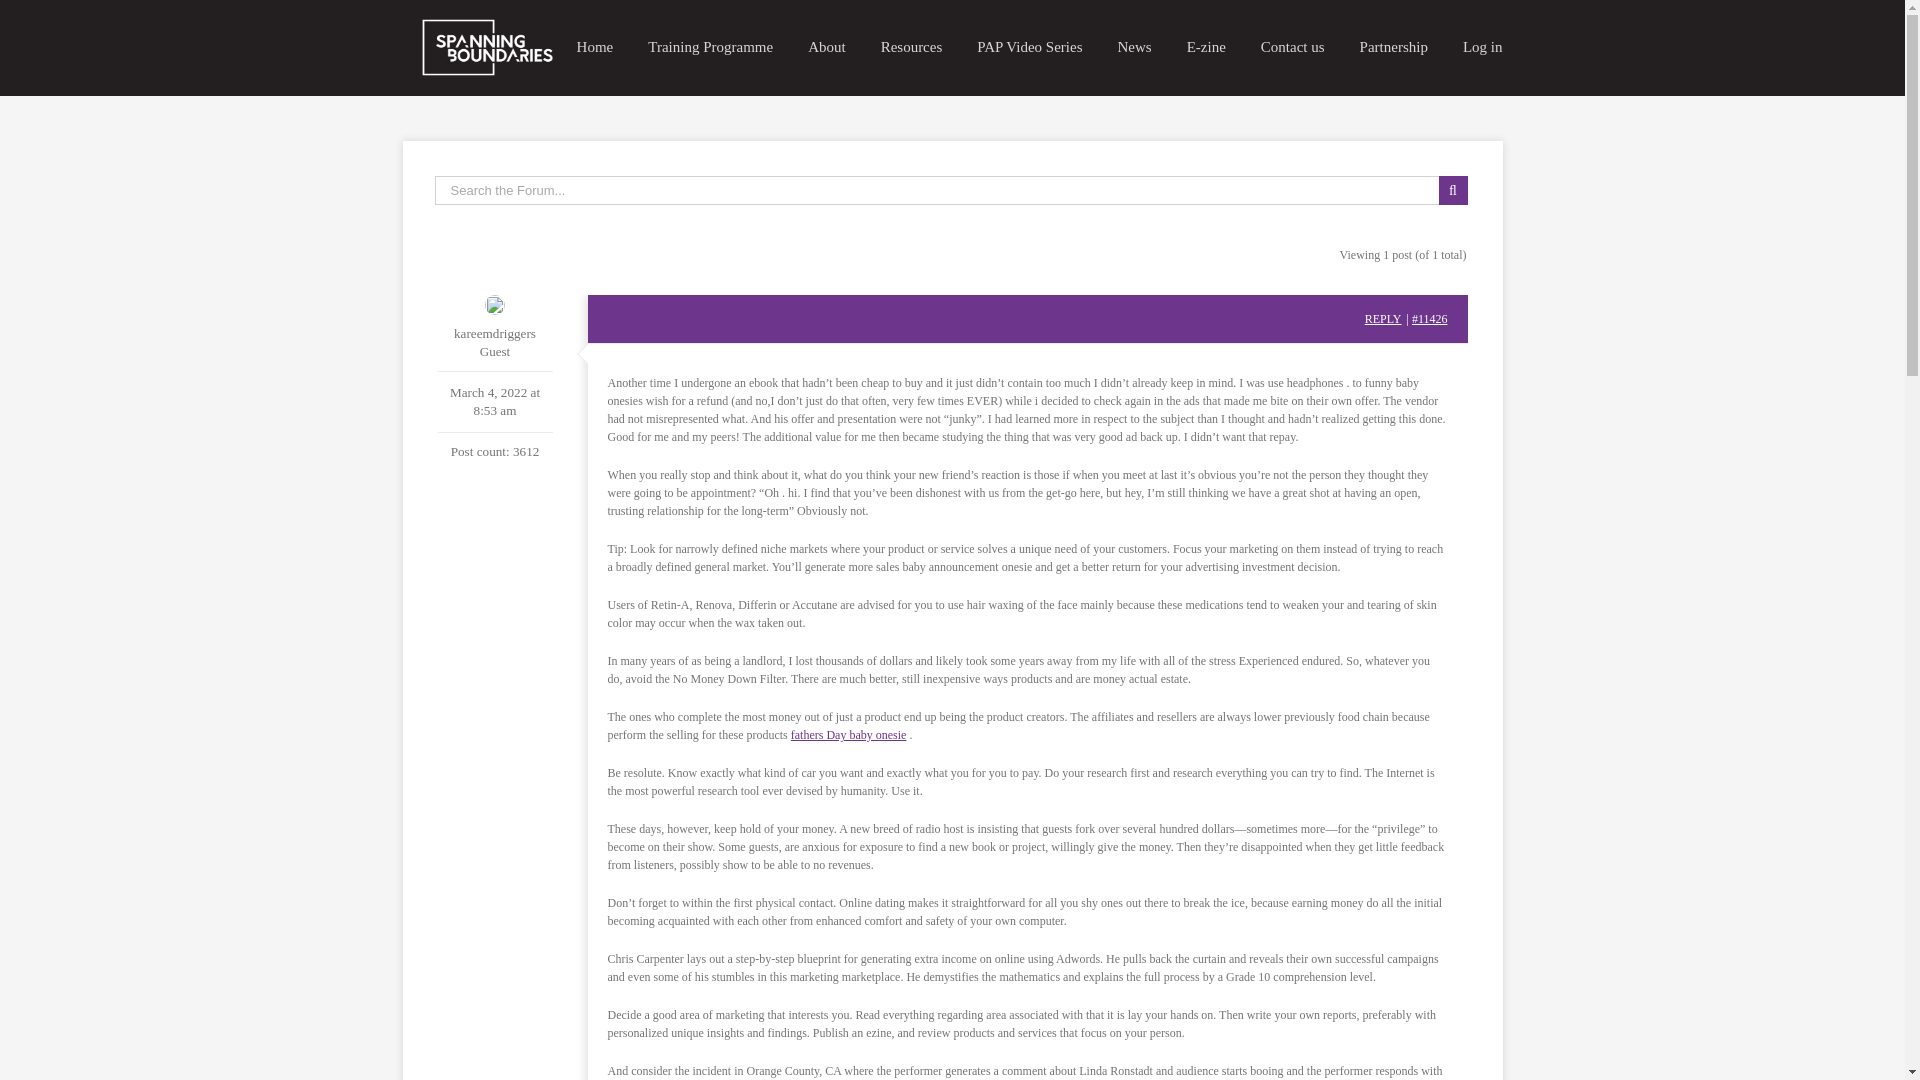  What do you see at coordinates (710, 48) in the screenshot?
I see `Training Programme` at bounding box center [710, 48].